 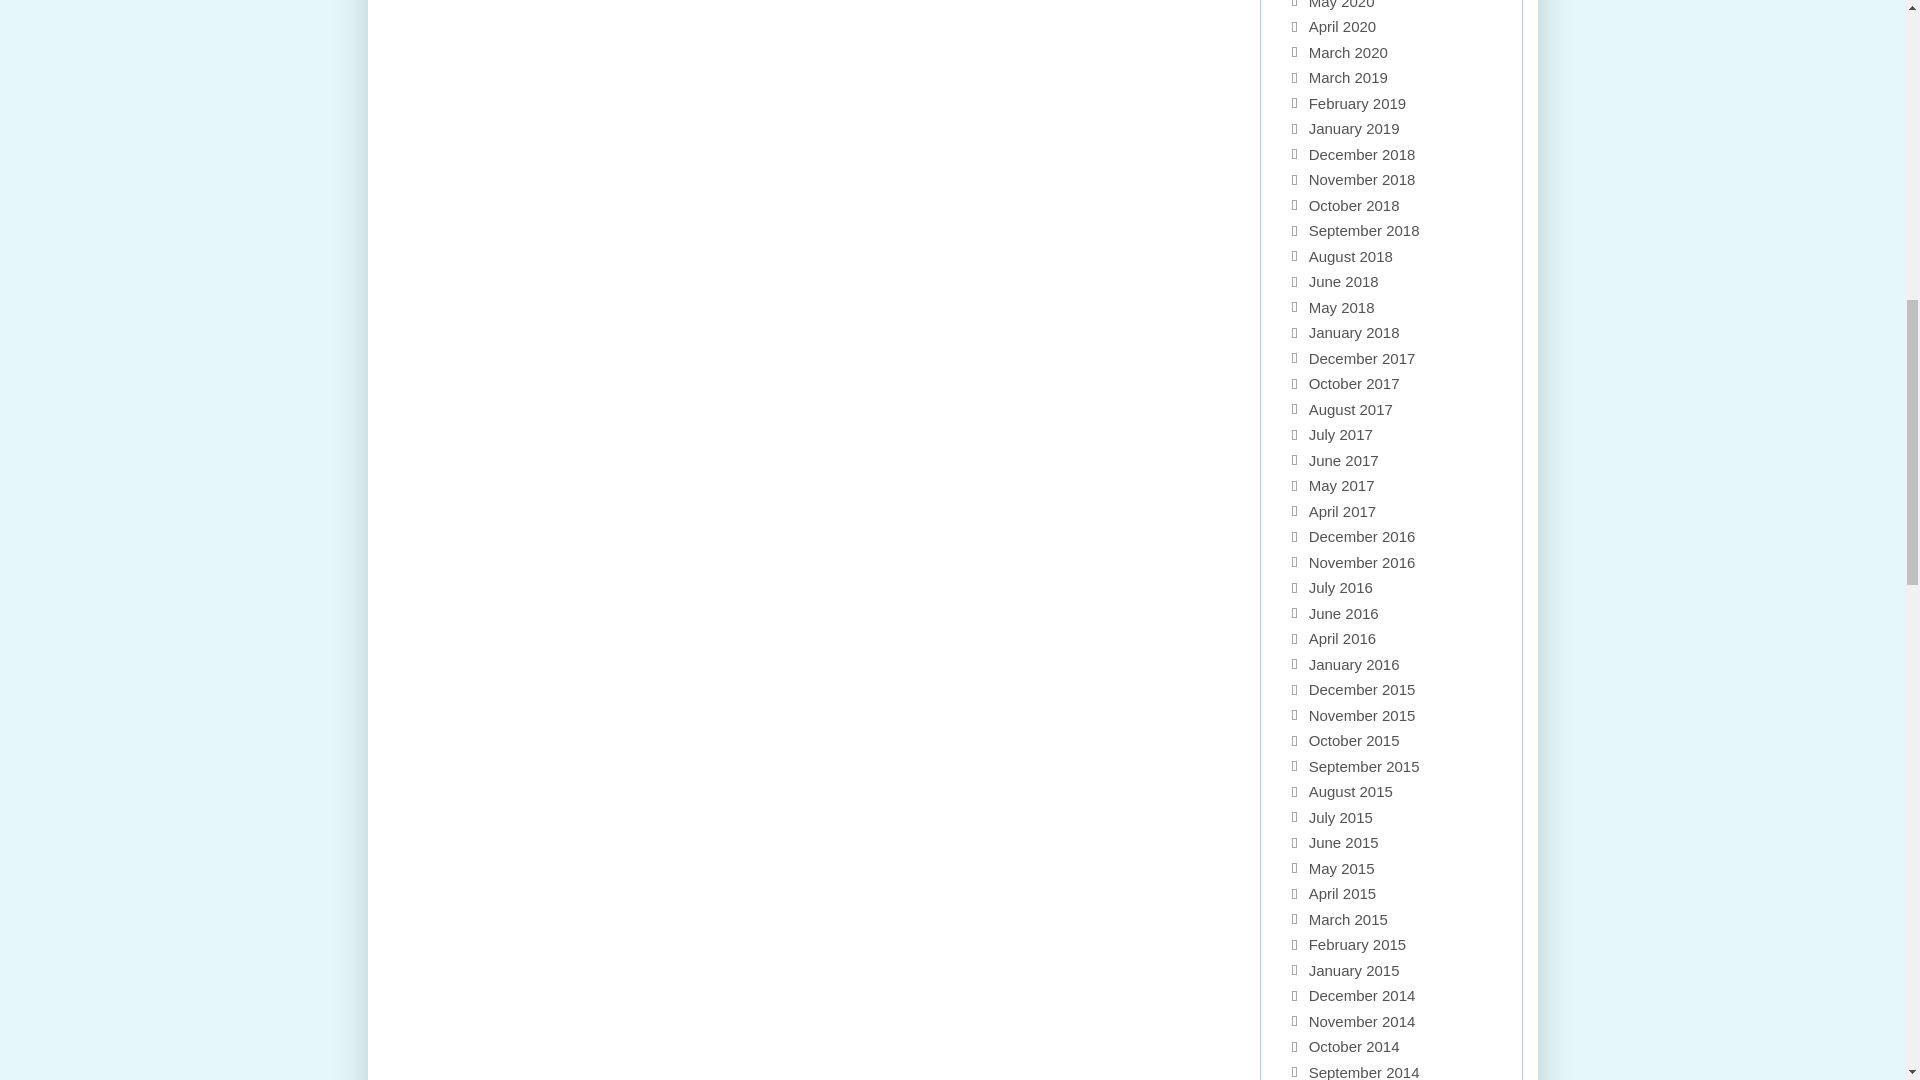 What do you see at coordinates (1354, 204) in the screenshot?
I see `October 2018` at bounding box center [1354, 204].